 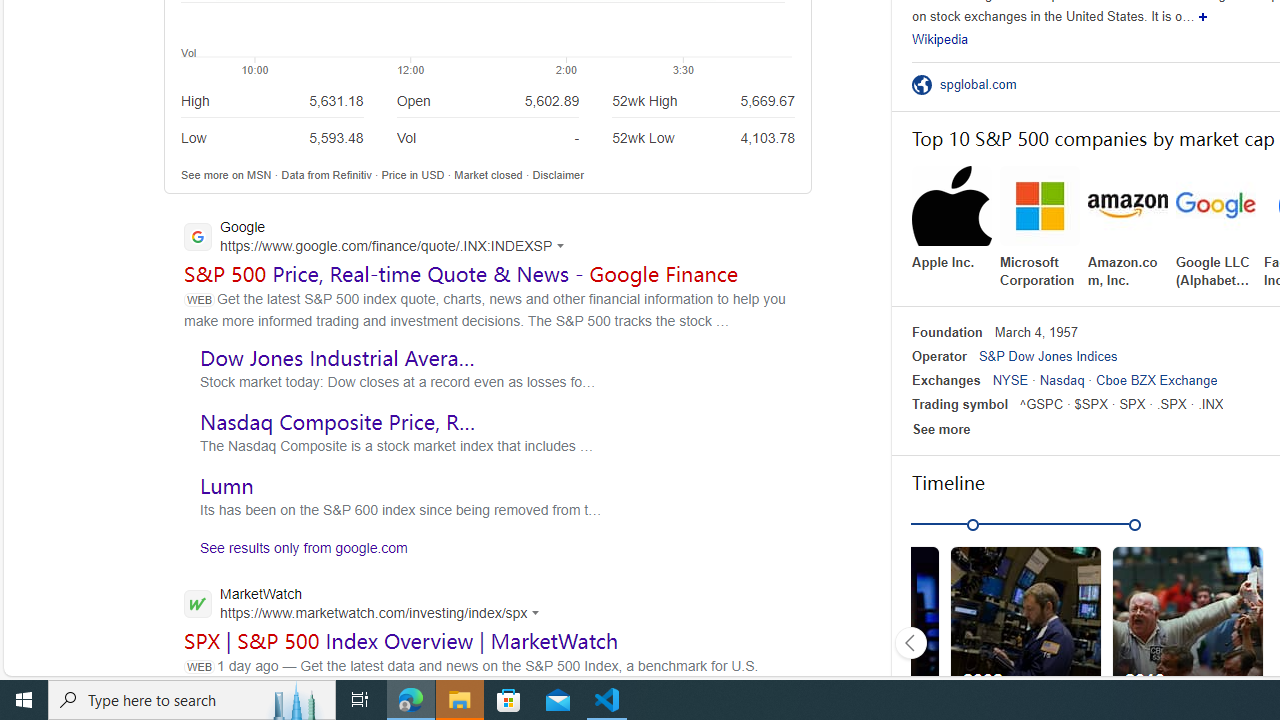 I want to click on SPX | S&P 500 Index Overview | MarketWatch, so click(x=402, y=640).